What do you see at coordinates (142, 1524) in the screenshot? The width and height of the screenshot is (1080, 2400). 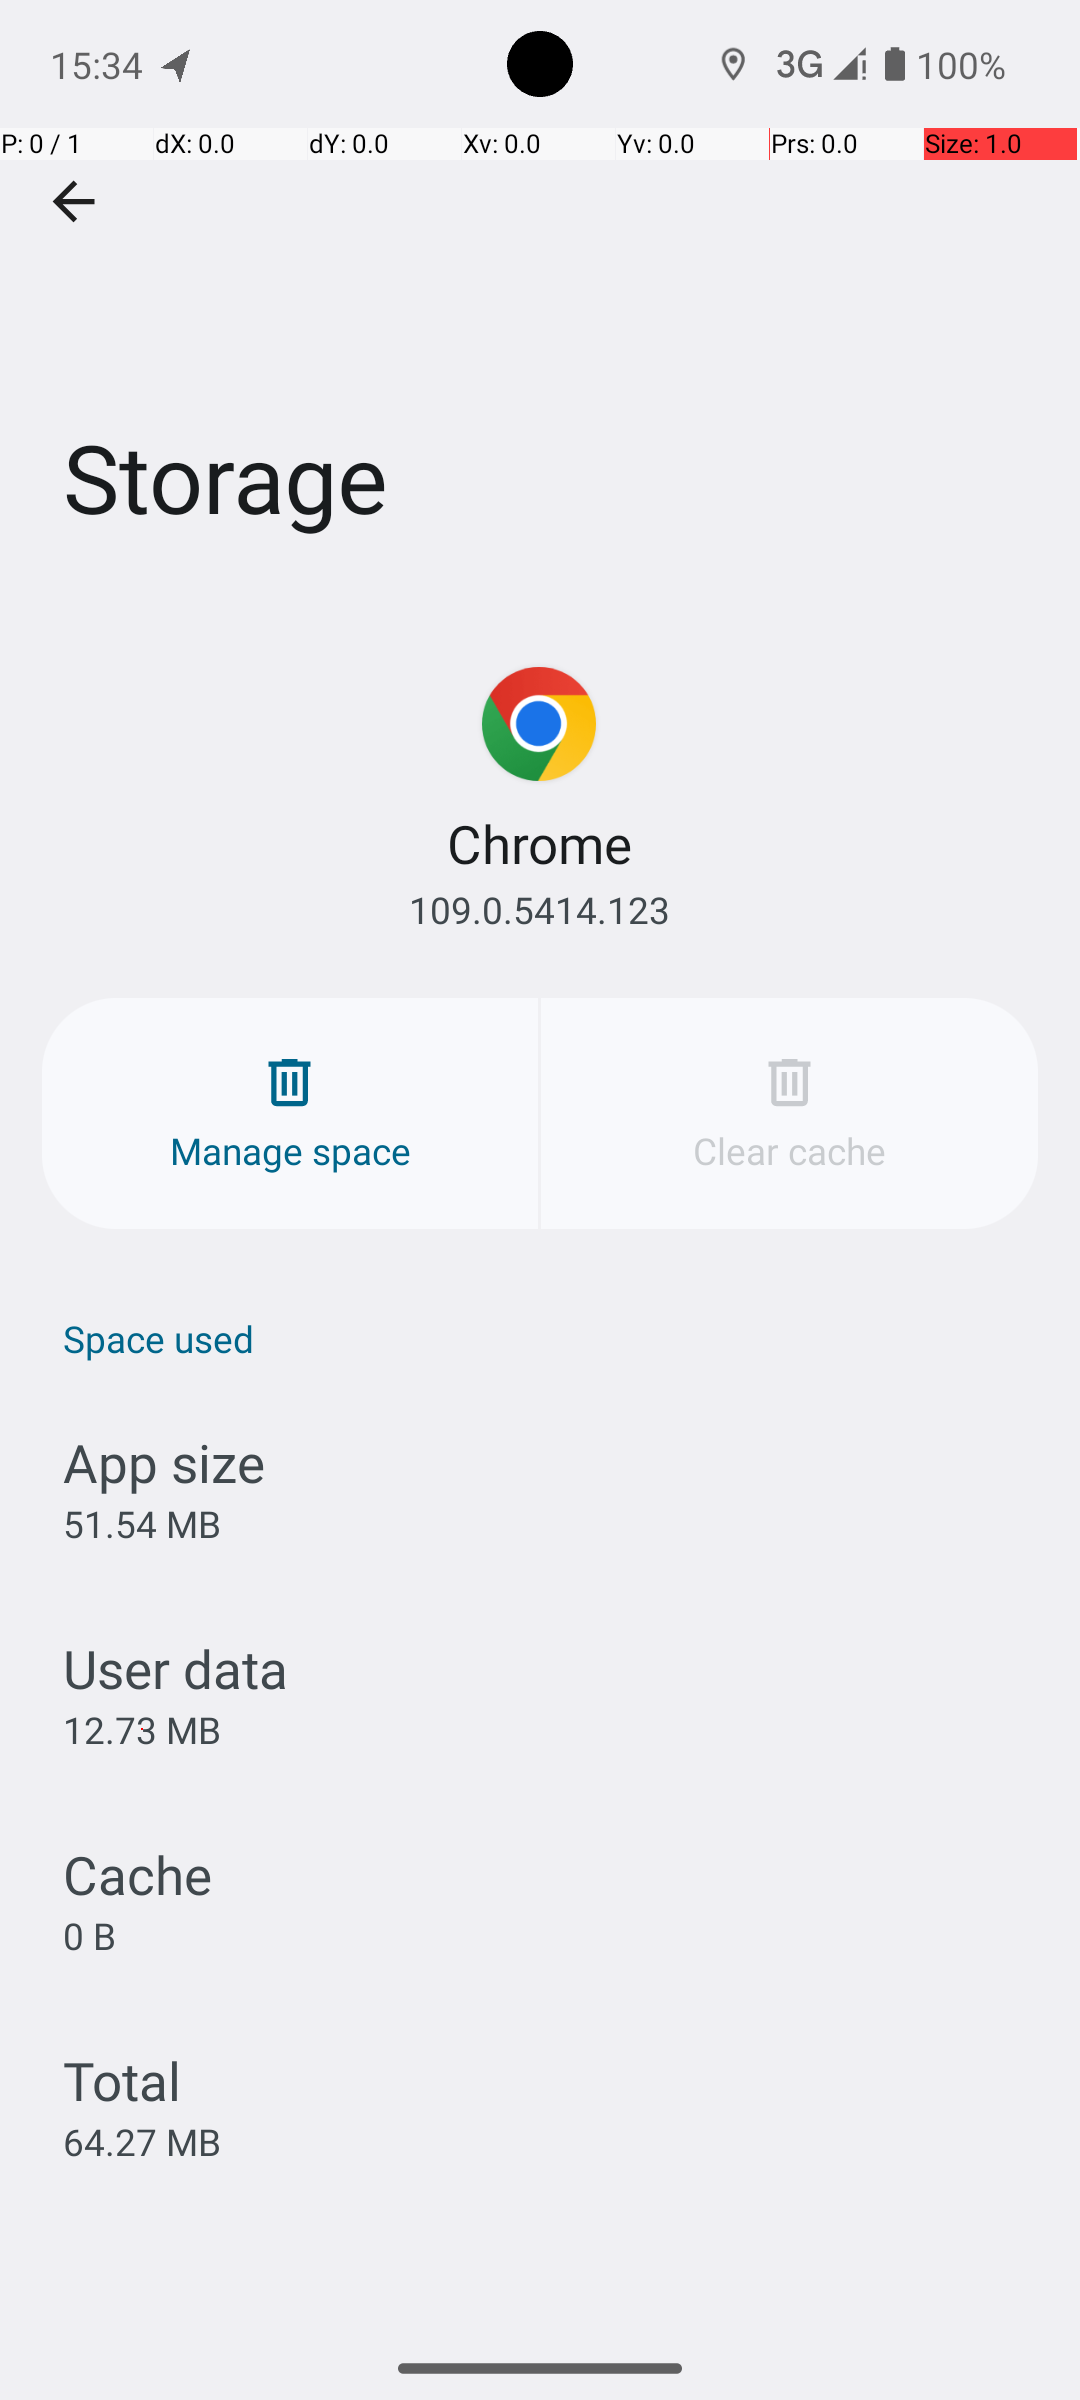 I see `51.54 MB` at bounding box center [142, 1524].